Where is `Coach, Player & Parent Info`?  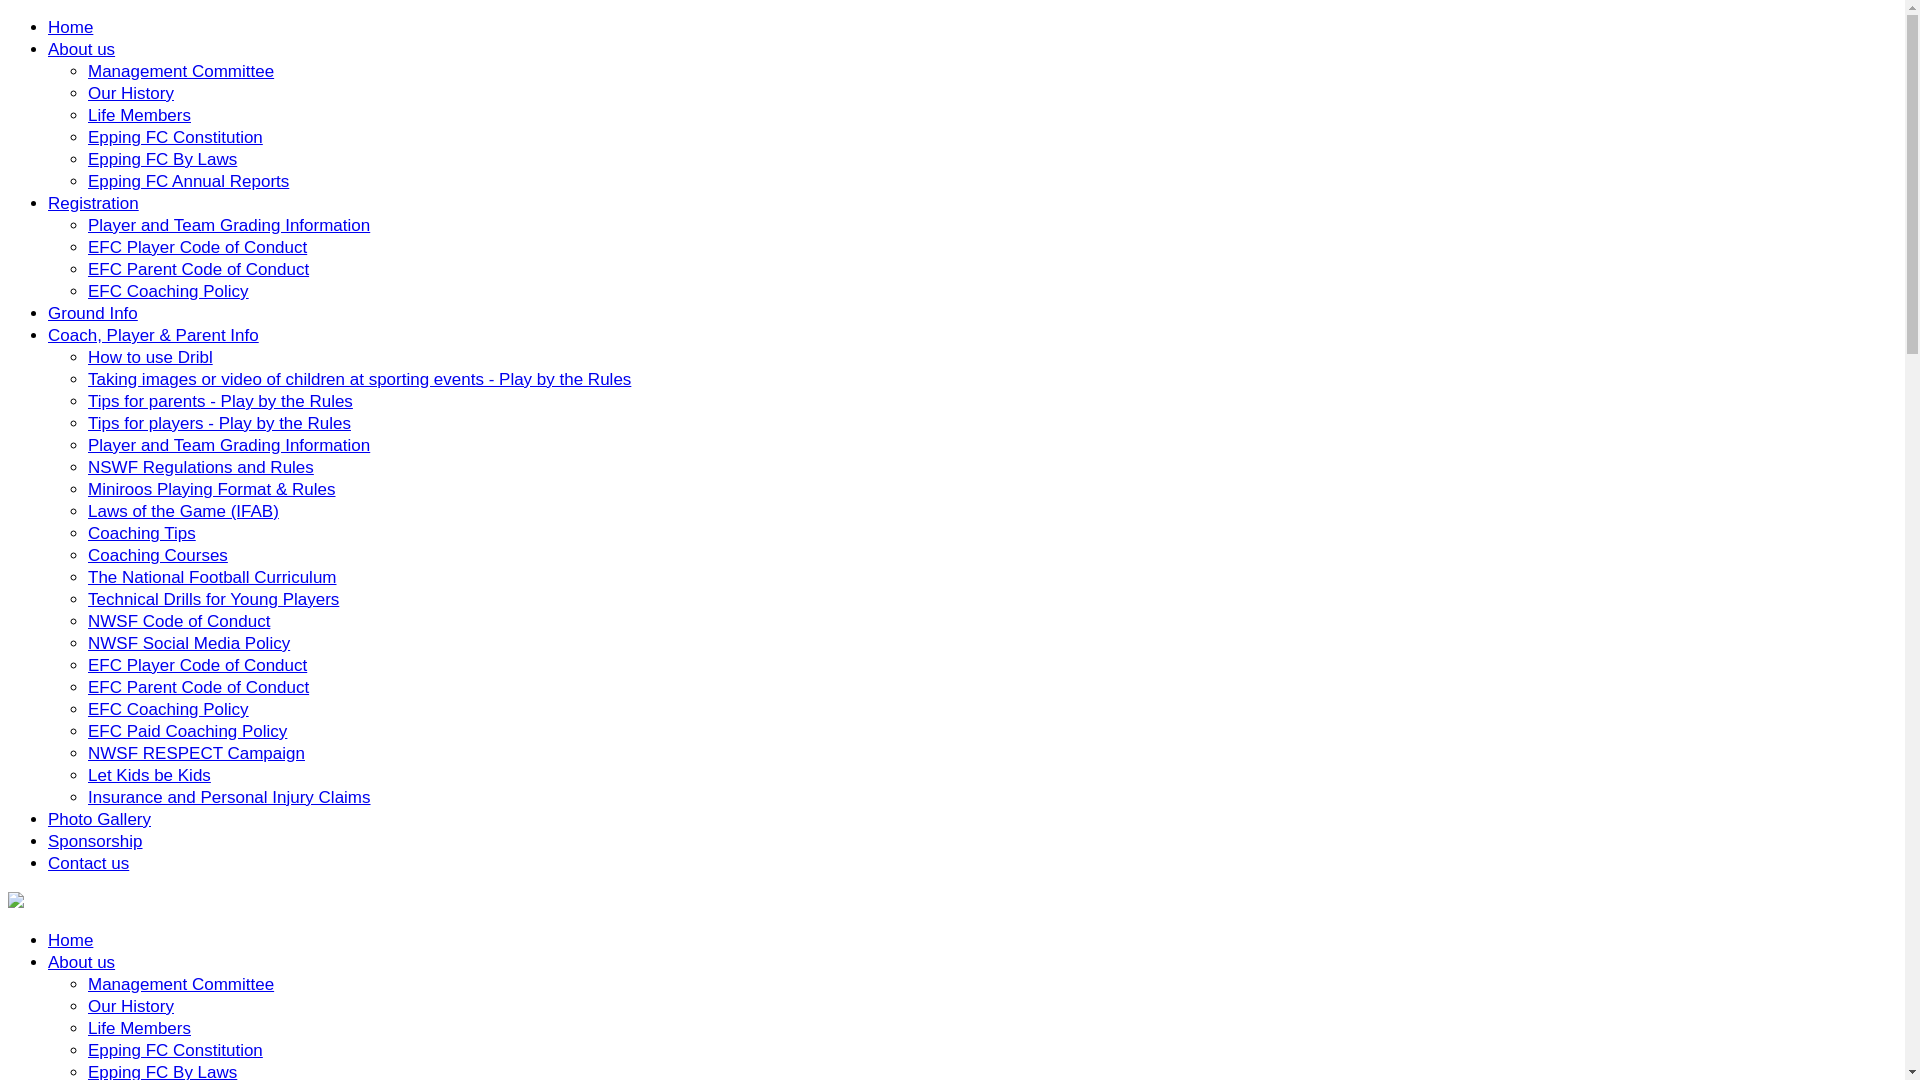
Coach, Player & Parent Info is located at coordinates (154, 336).